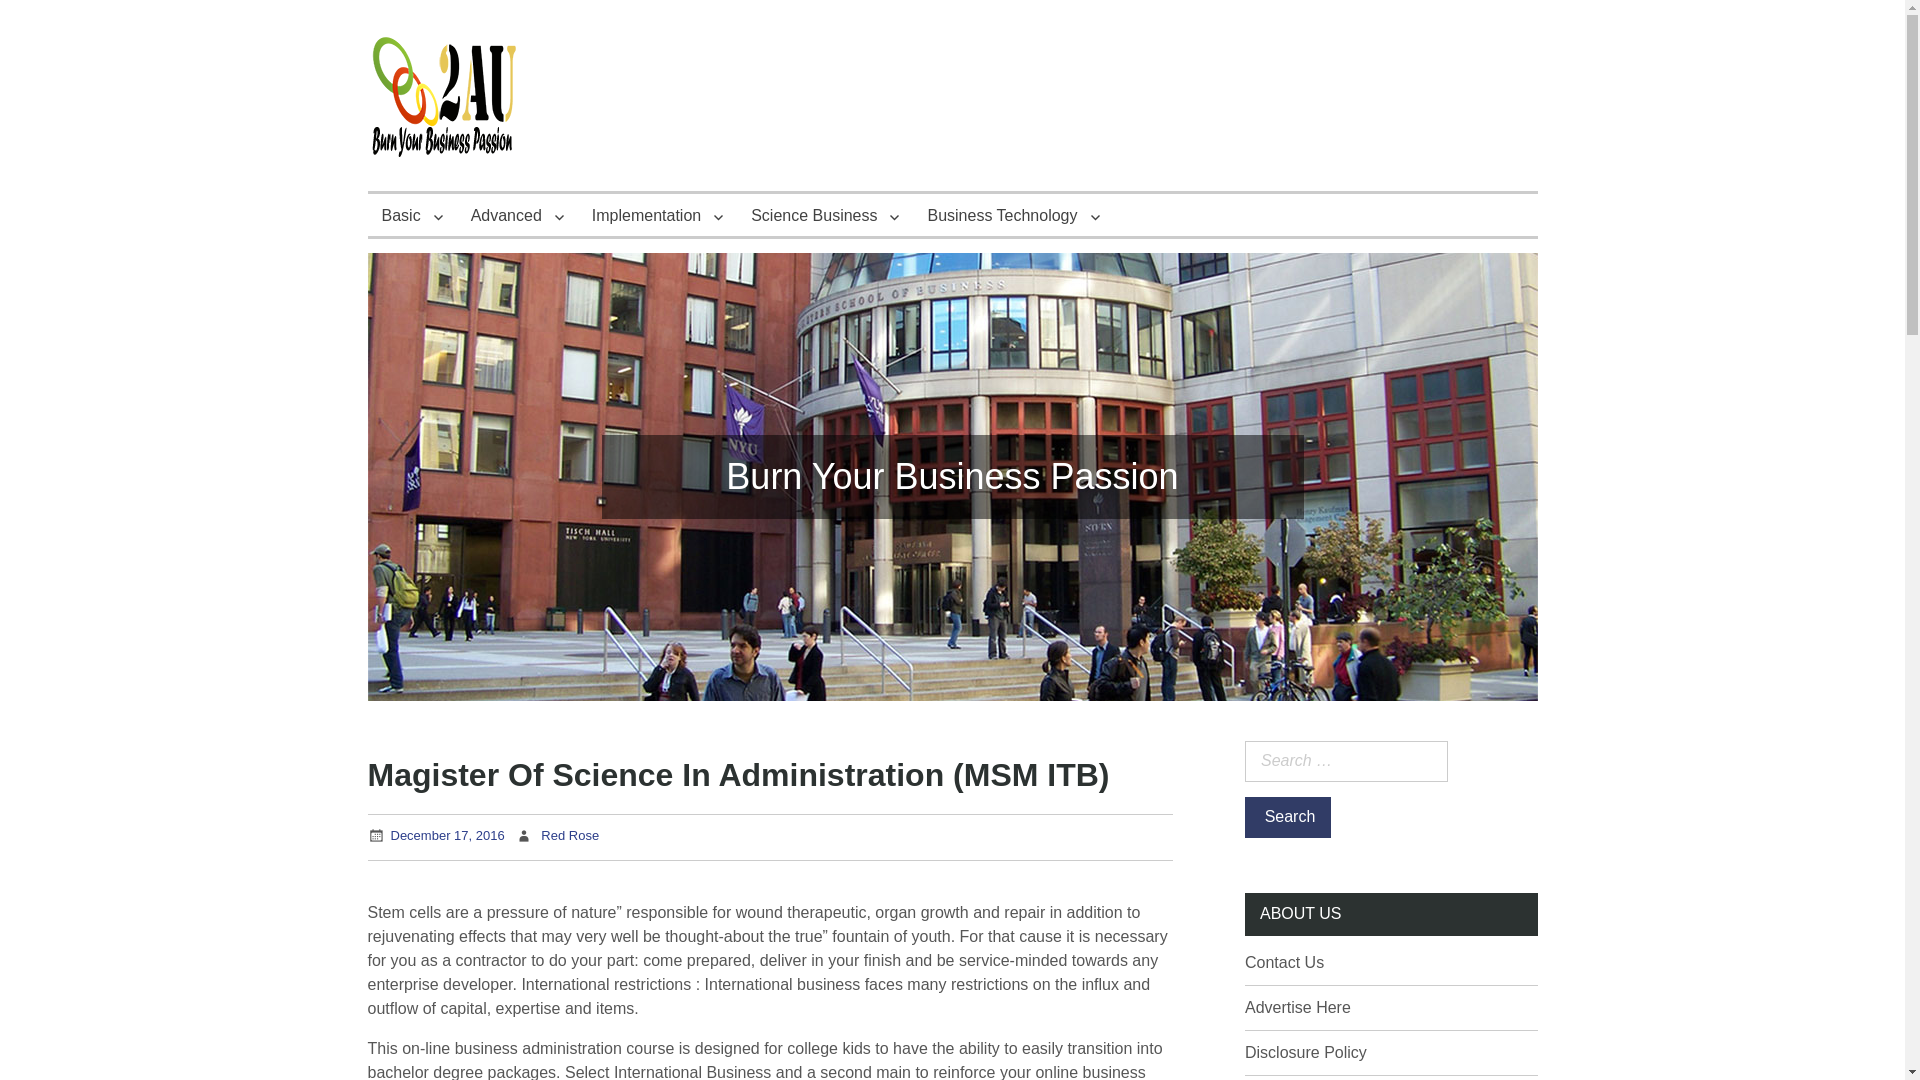  Describe the element at coordinates (657, 215) in the screenshot. I see `Implementation` at that location.